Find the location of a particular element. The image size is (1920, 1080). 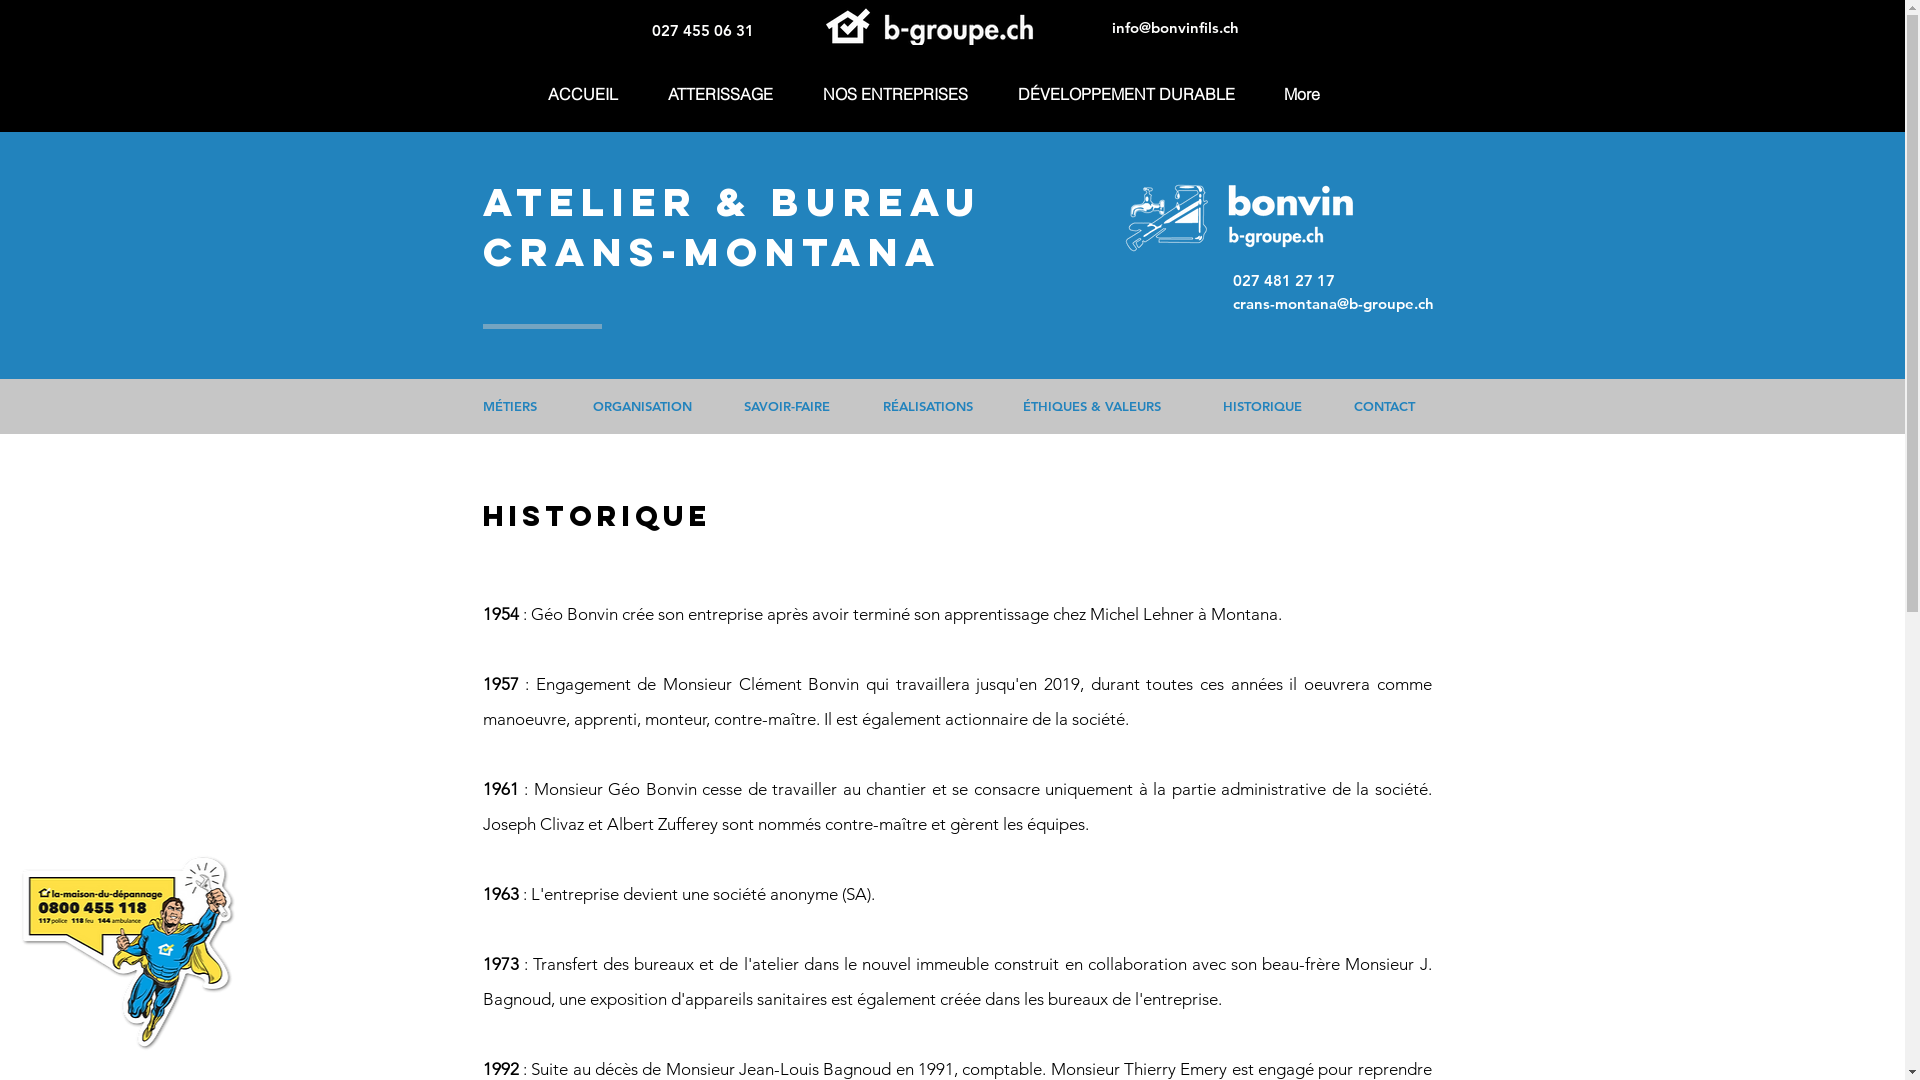

HISTORIQUE is located at coordinates (1262, 406).